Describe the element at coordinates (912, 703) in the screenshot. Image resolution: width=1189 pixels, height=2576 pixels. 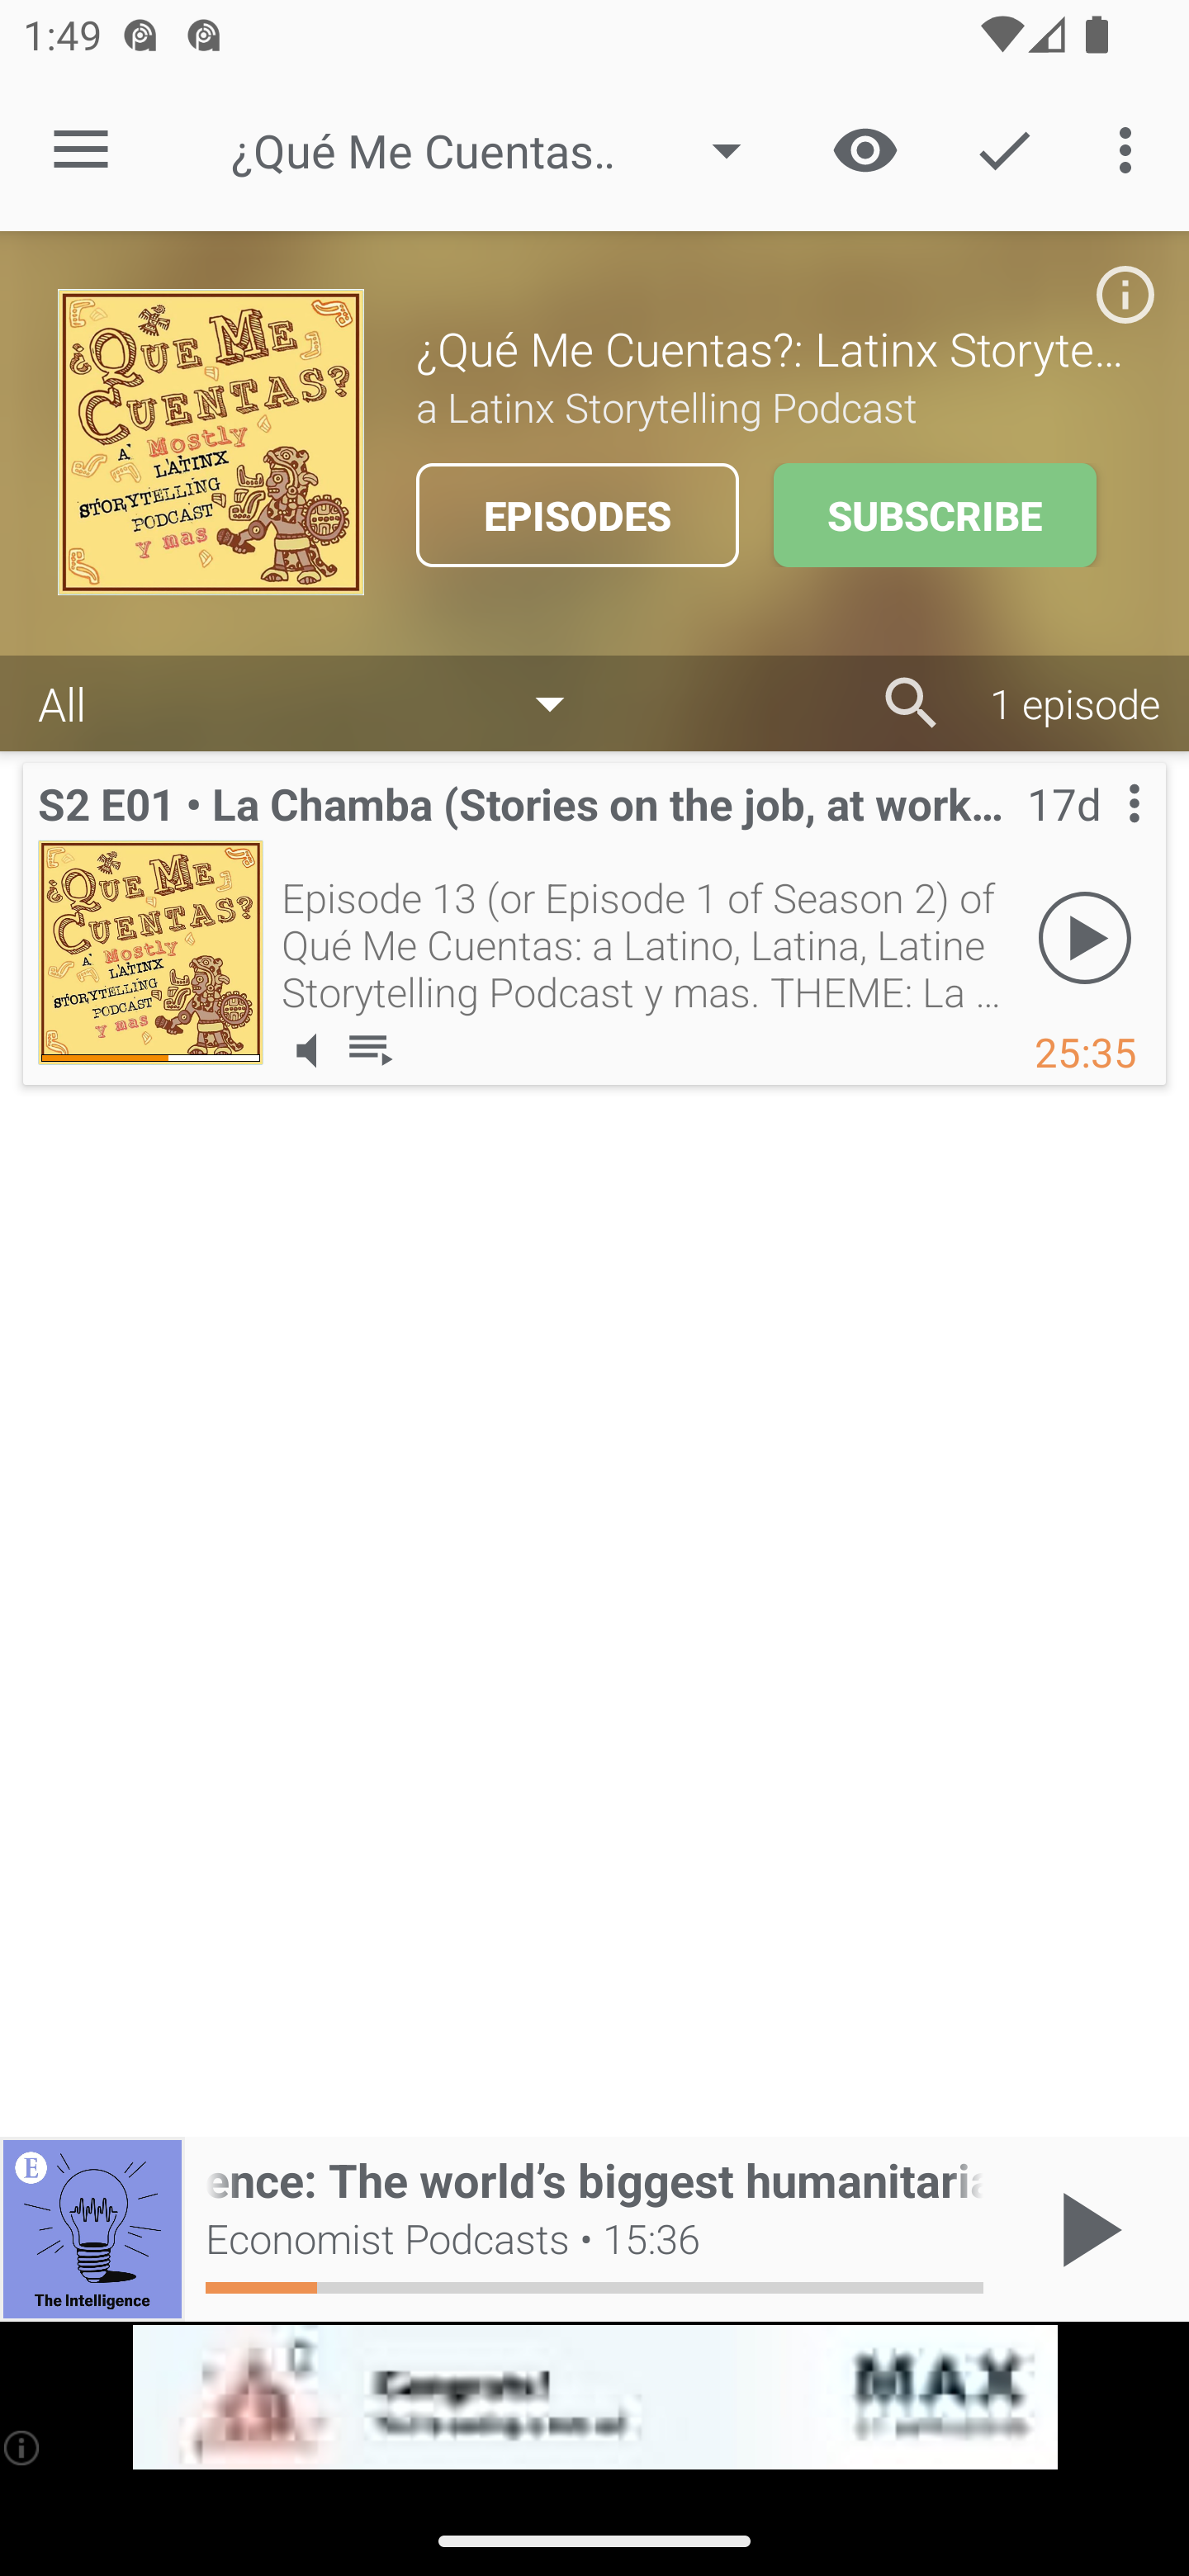
I see `Search` at that location.